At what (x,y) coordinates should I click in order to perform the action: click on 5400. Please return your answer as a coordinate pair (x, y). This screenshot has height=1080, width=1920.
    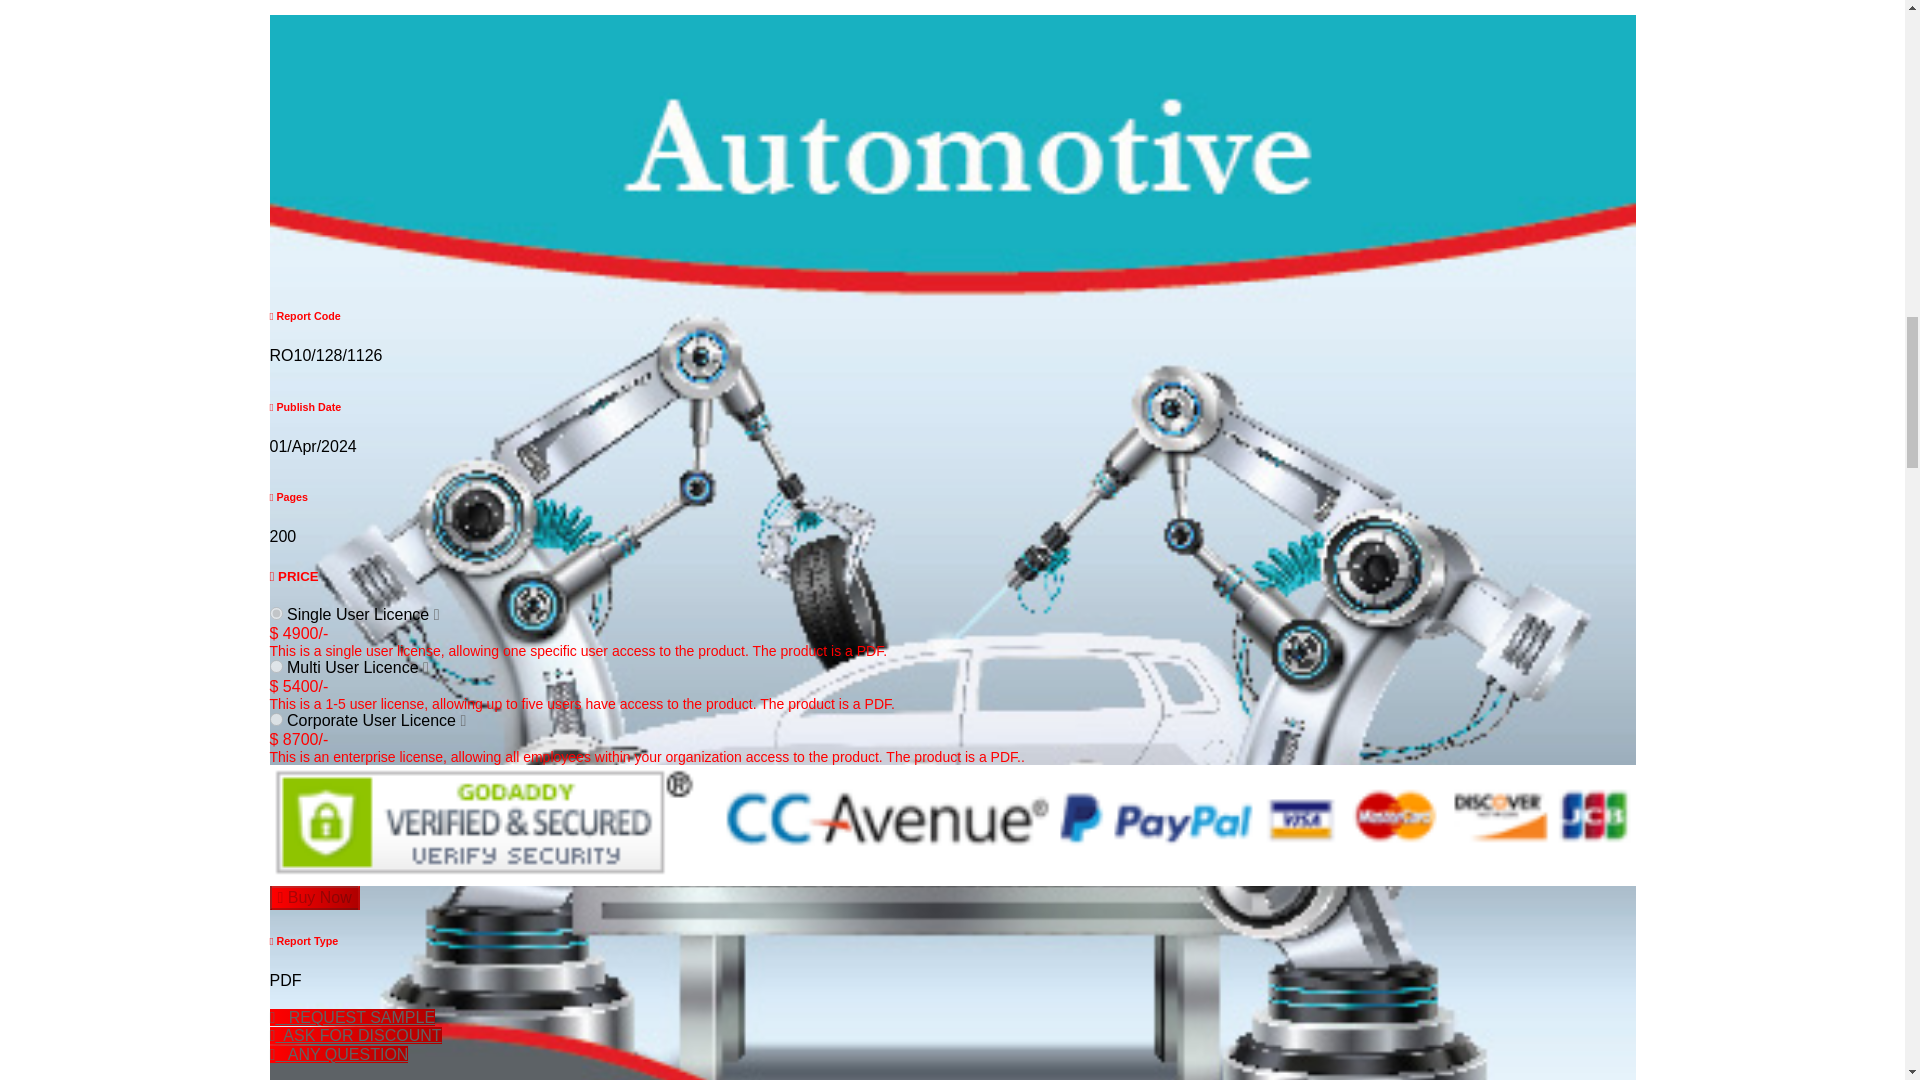
    Looking at the image, I should click on (276, 666).